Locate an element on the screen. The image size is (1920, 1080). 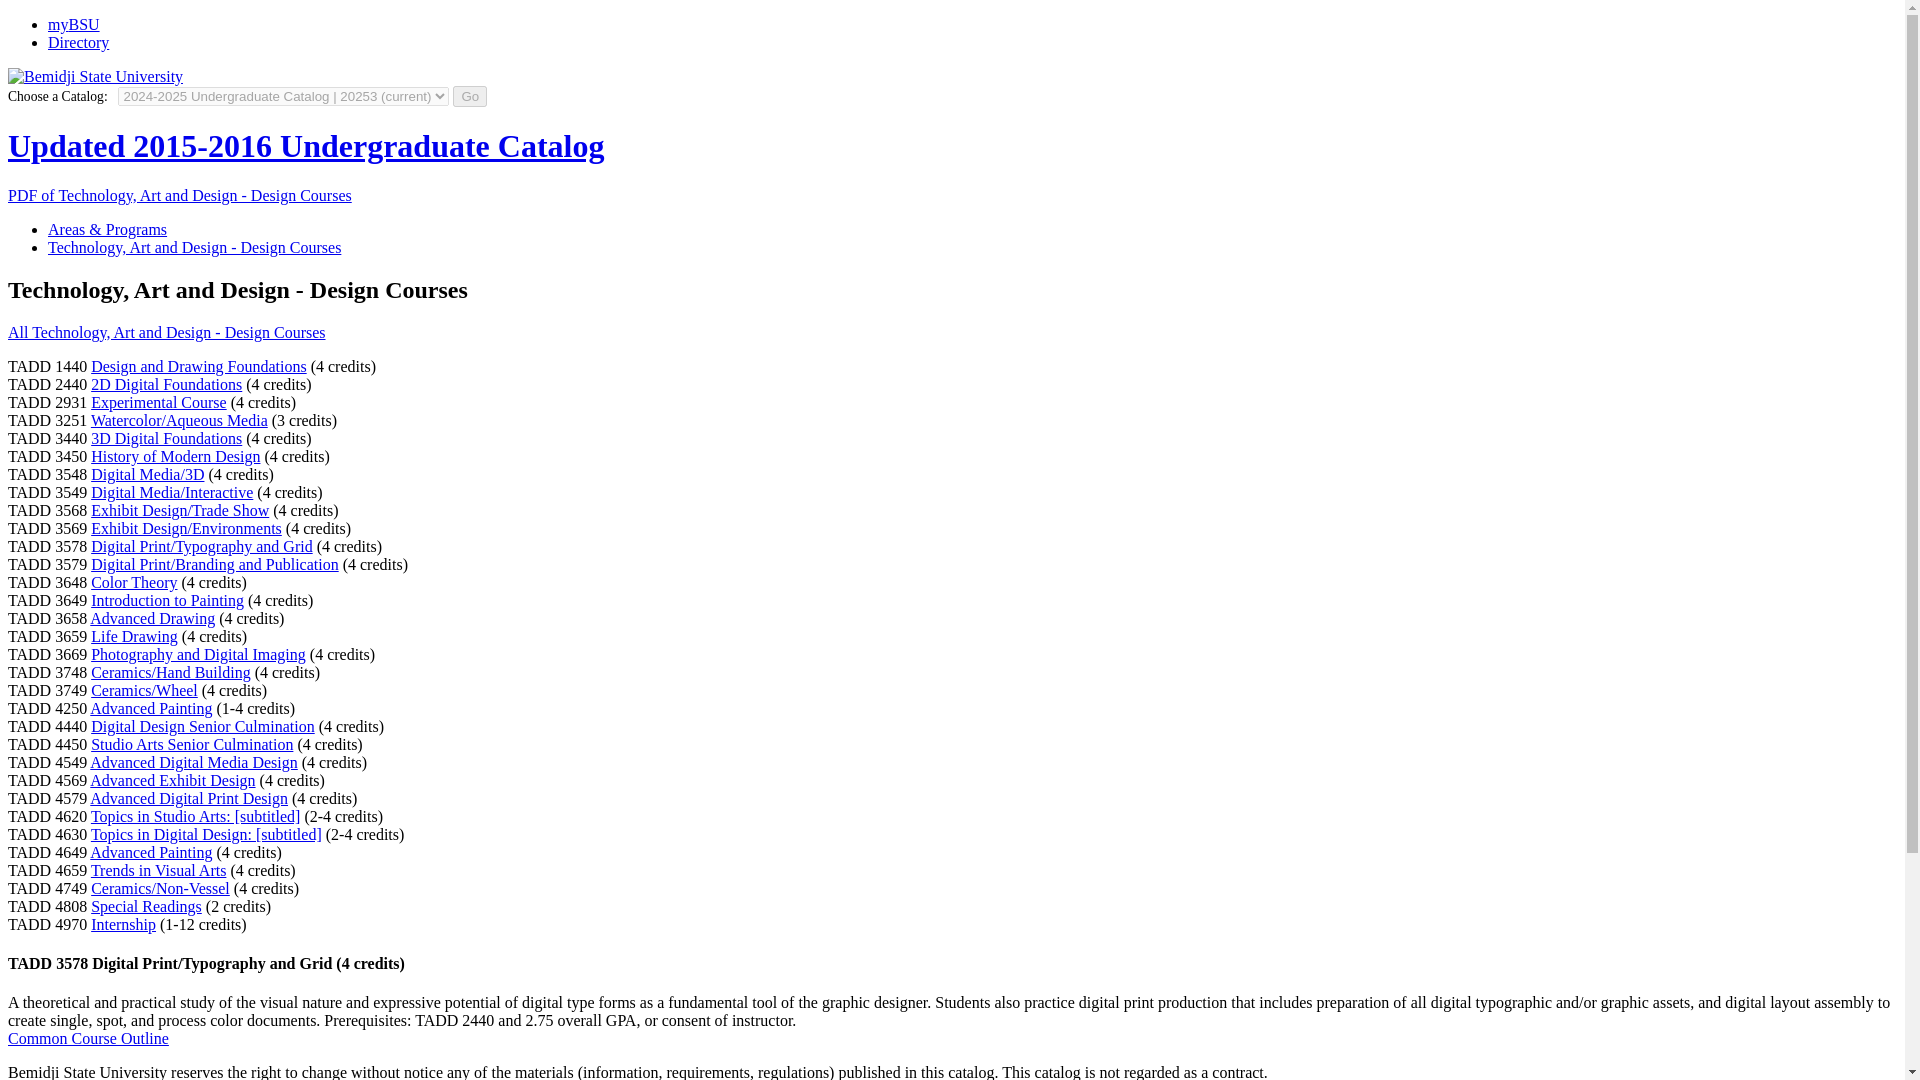
Directory is located at coordinates (78, 42).